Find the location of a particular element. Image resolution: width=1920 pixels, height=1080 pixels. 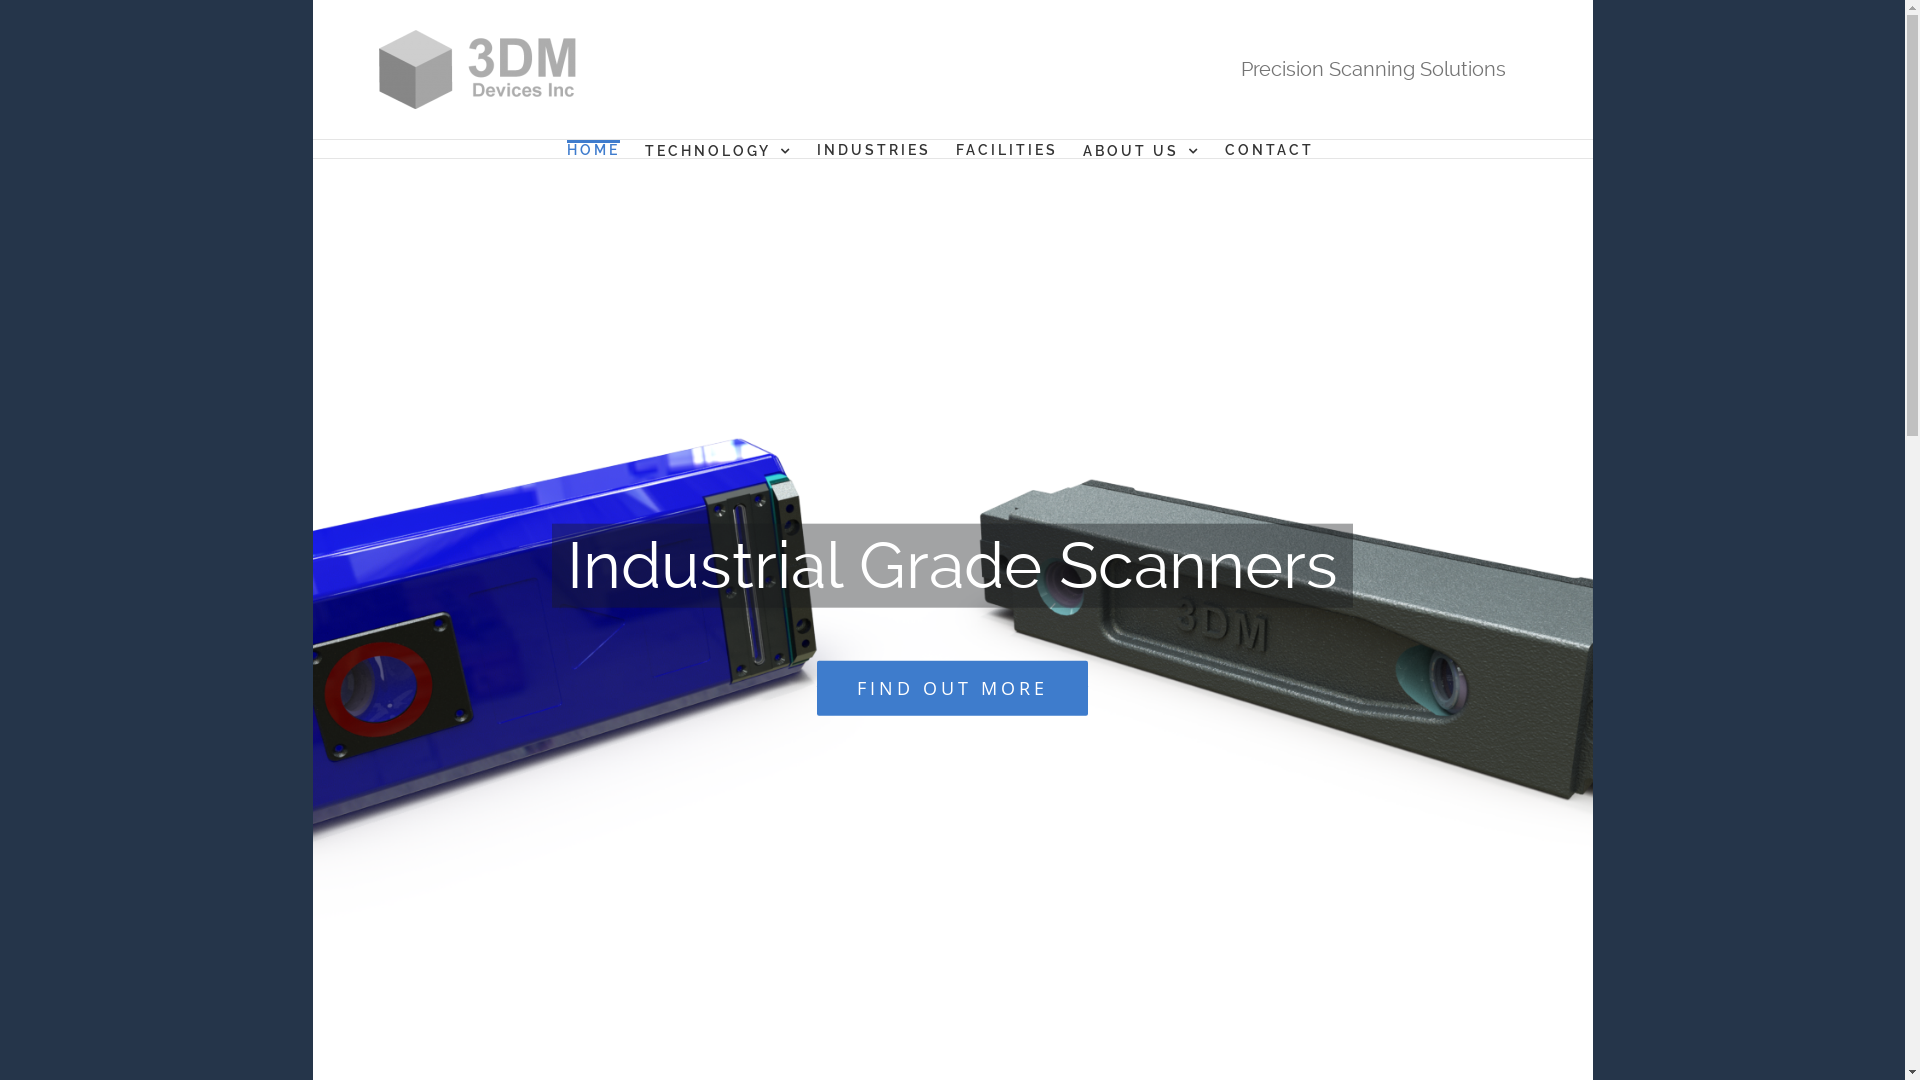

ABOUT US is located at coordinates (1140, 149).